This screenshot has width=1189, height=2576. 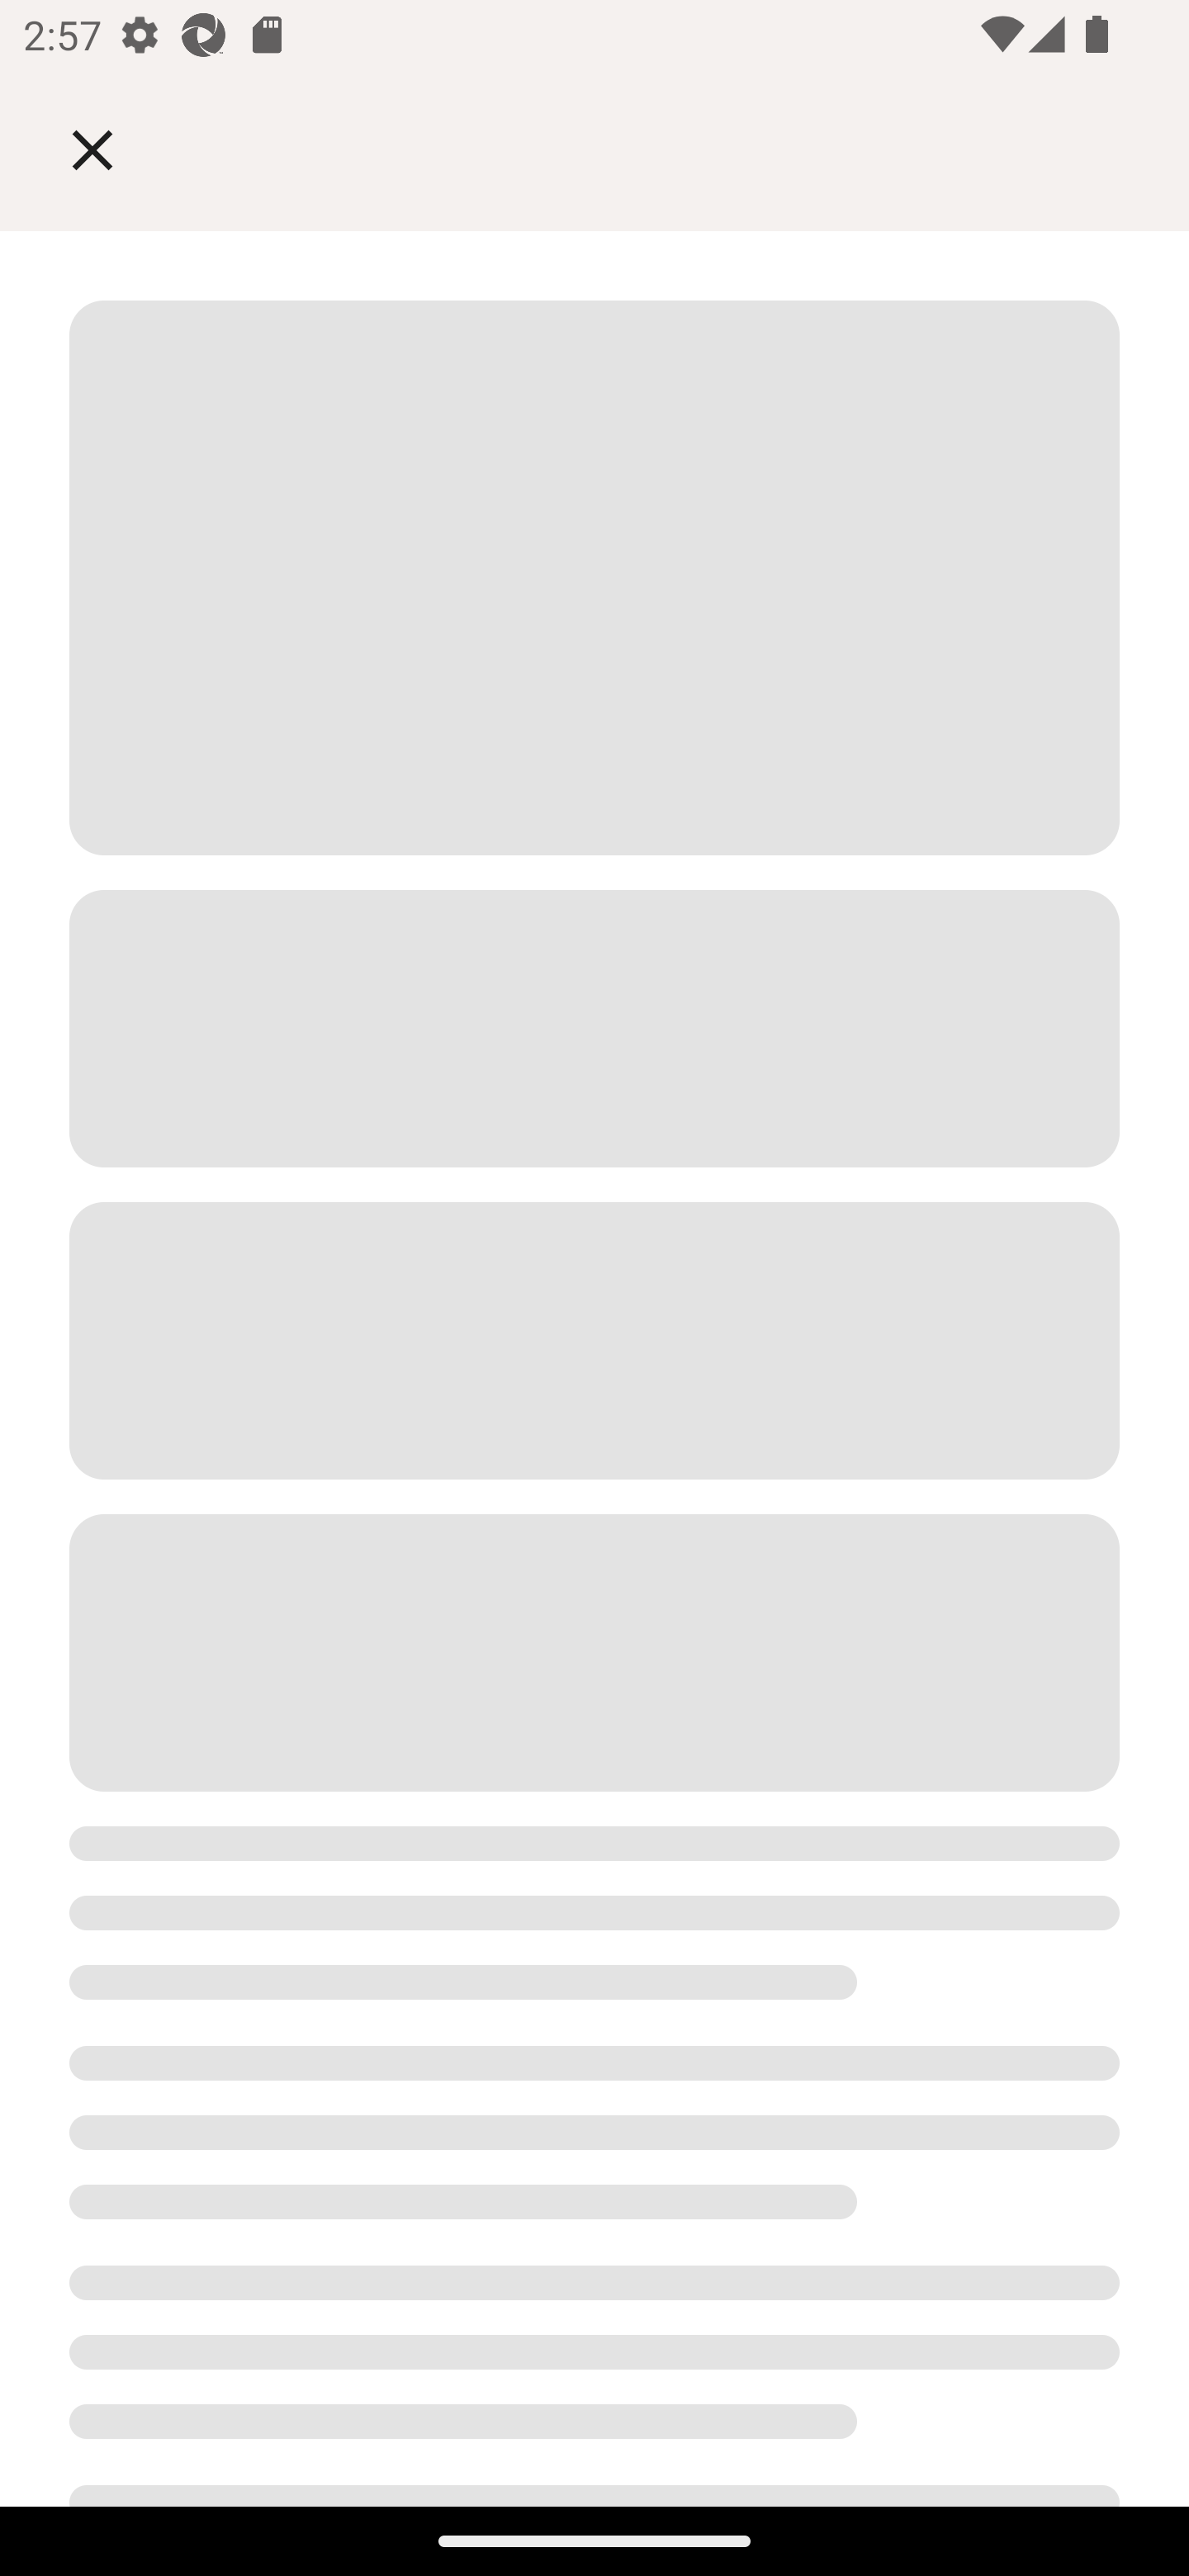 I want to click on , so click(x=116, y=149).